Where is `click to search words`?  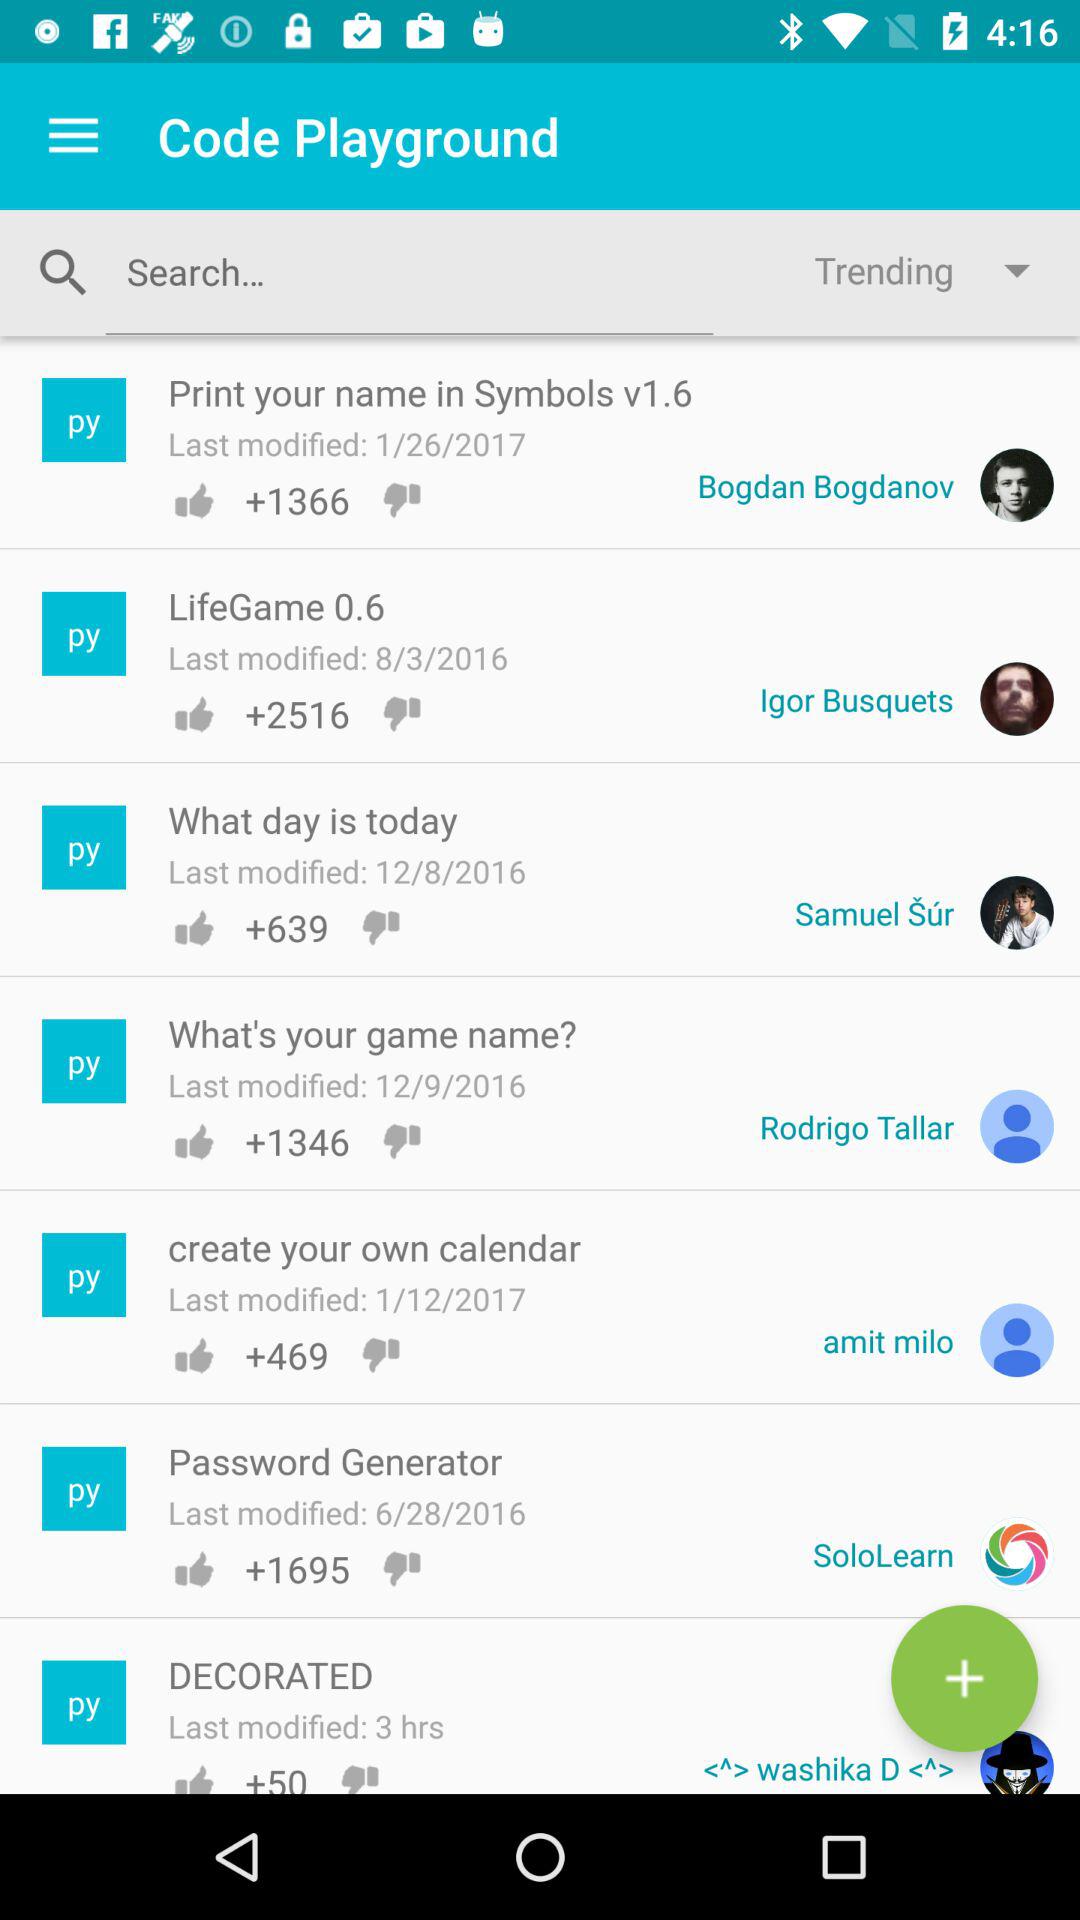 click to search words is located at coordinates (409, 271).